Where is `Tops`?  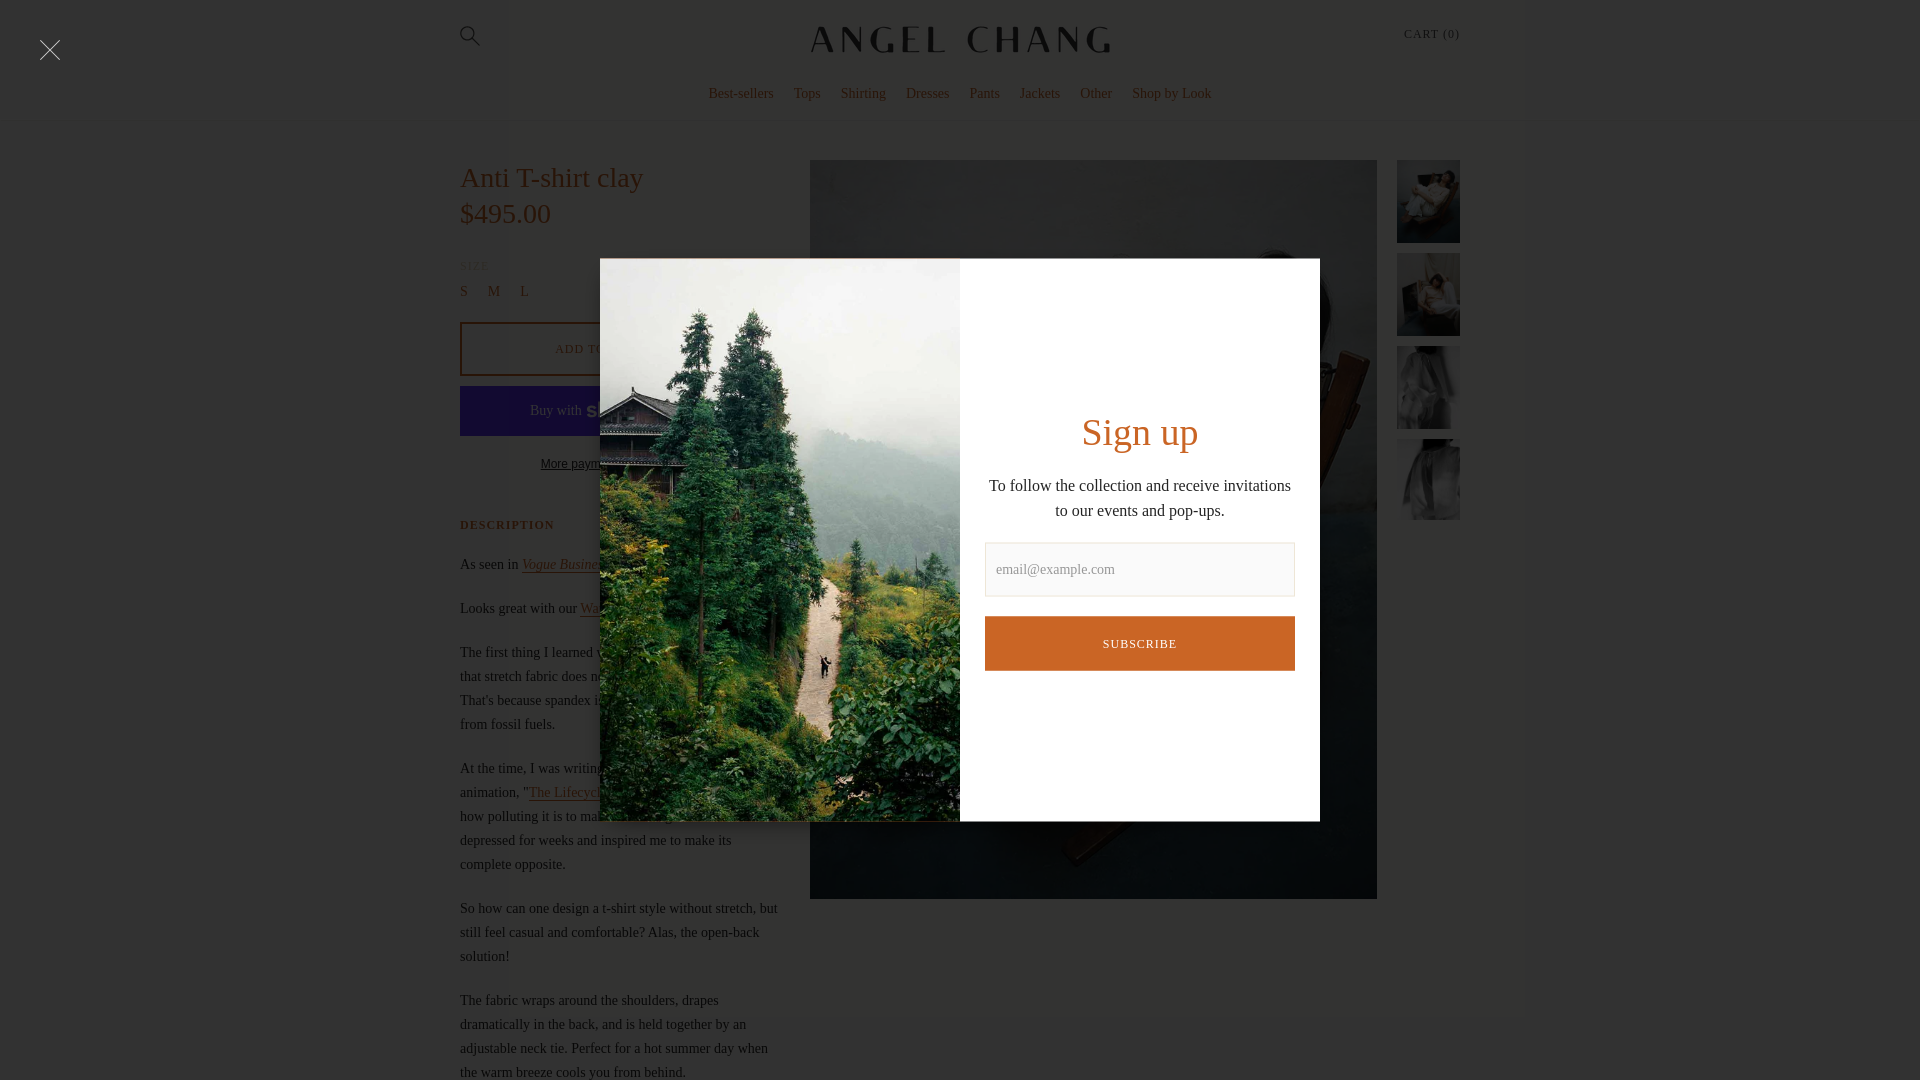
Tops is located at coordinates (808, 94).